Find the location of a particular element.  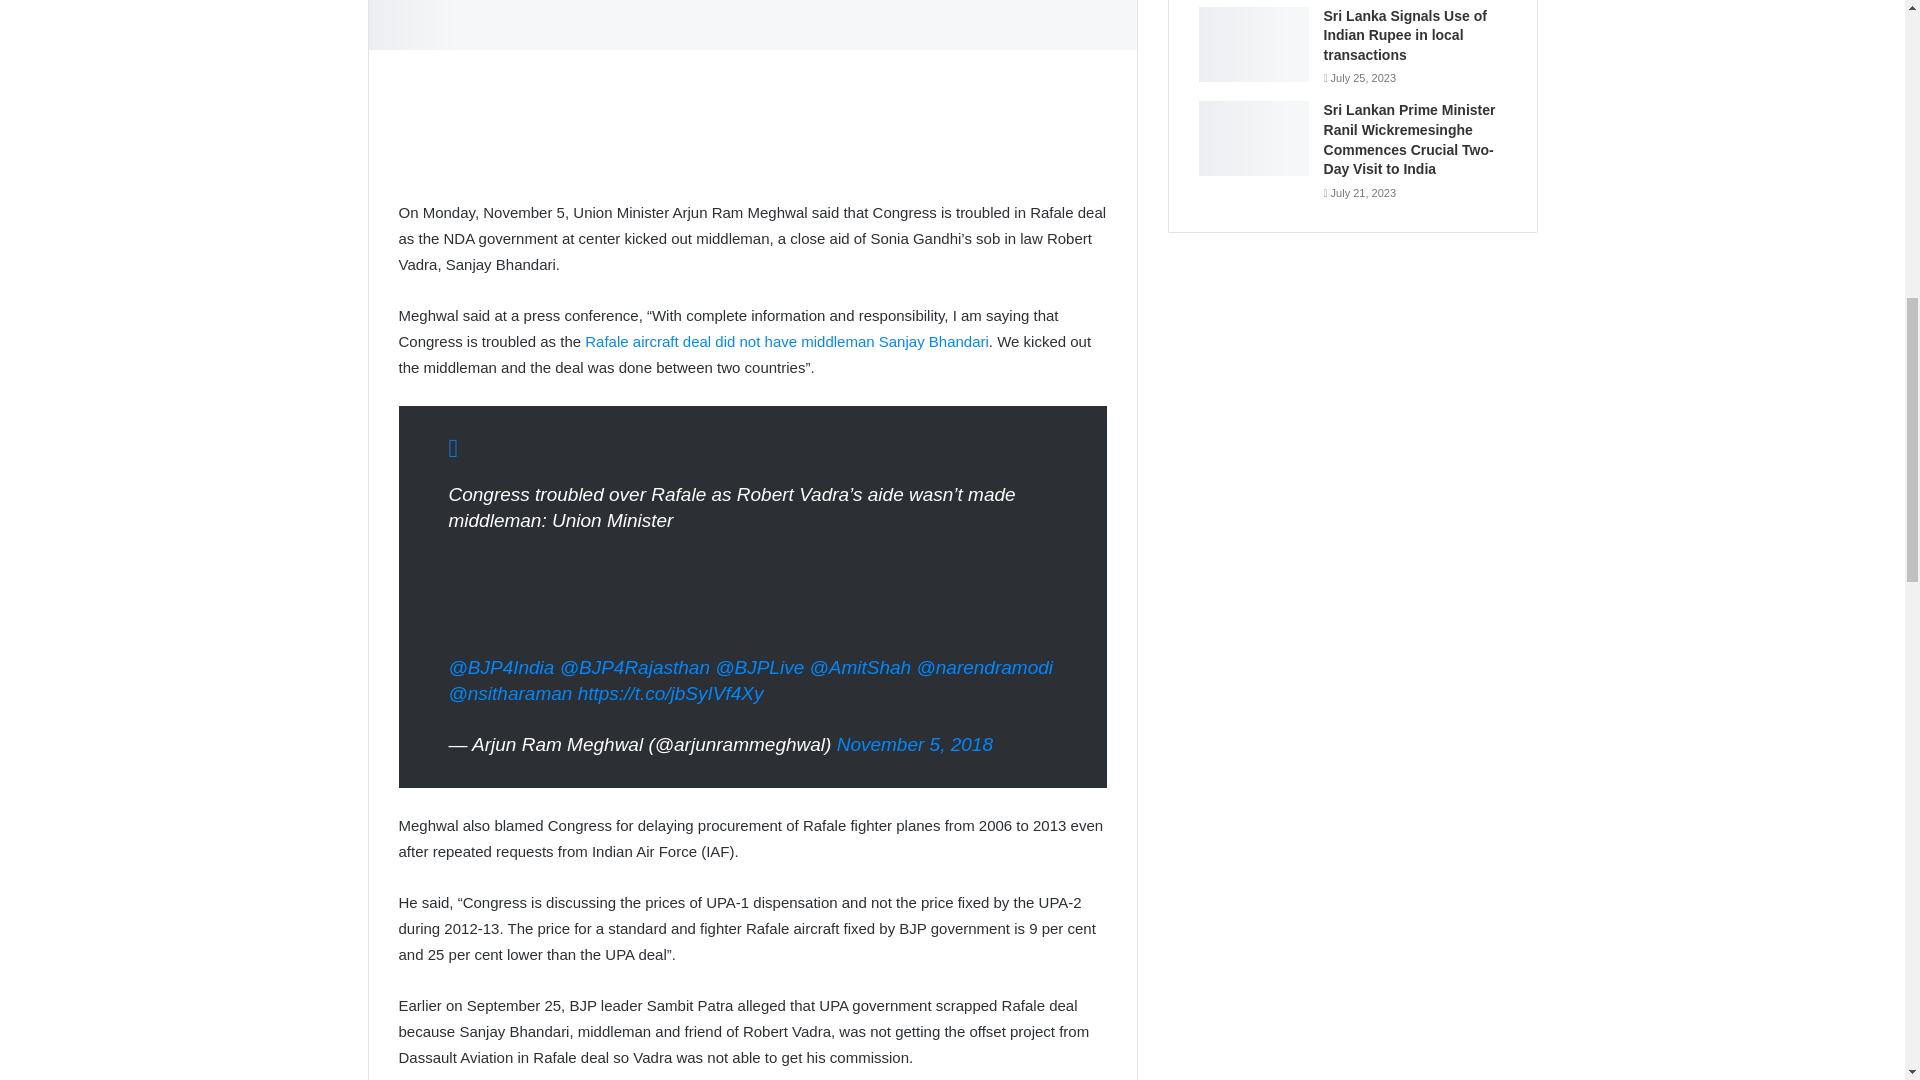

November 5, 2018 is located at coordinates (914, 744).